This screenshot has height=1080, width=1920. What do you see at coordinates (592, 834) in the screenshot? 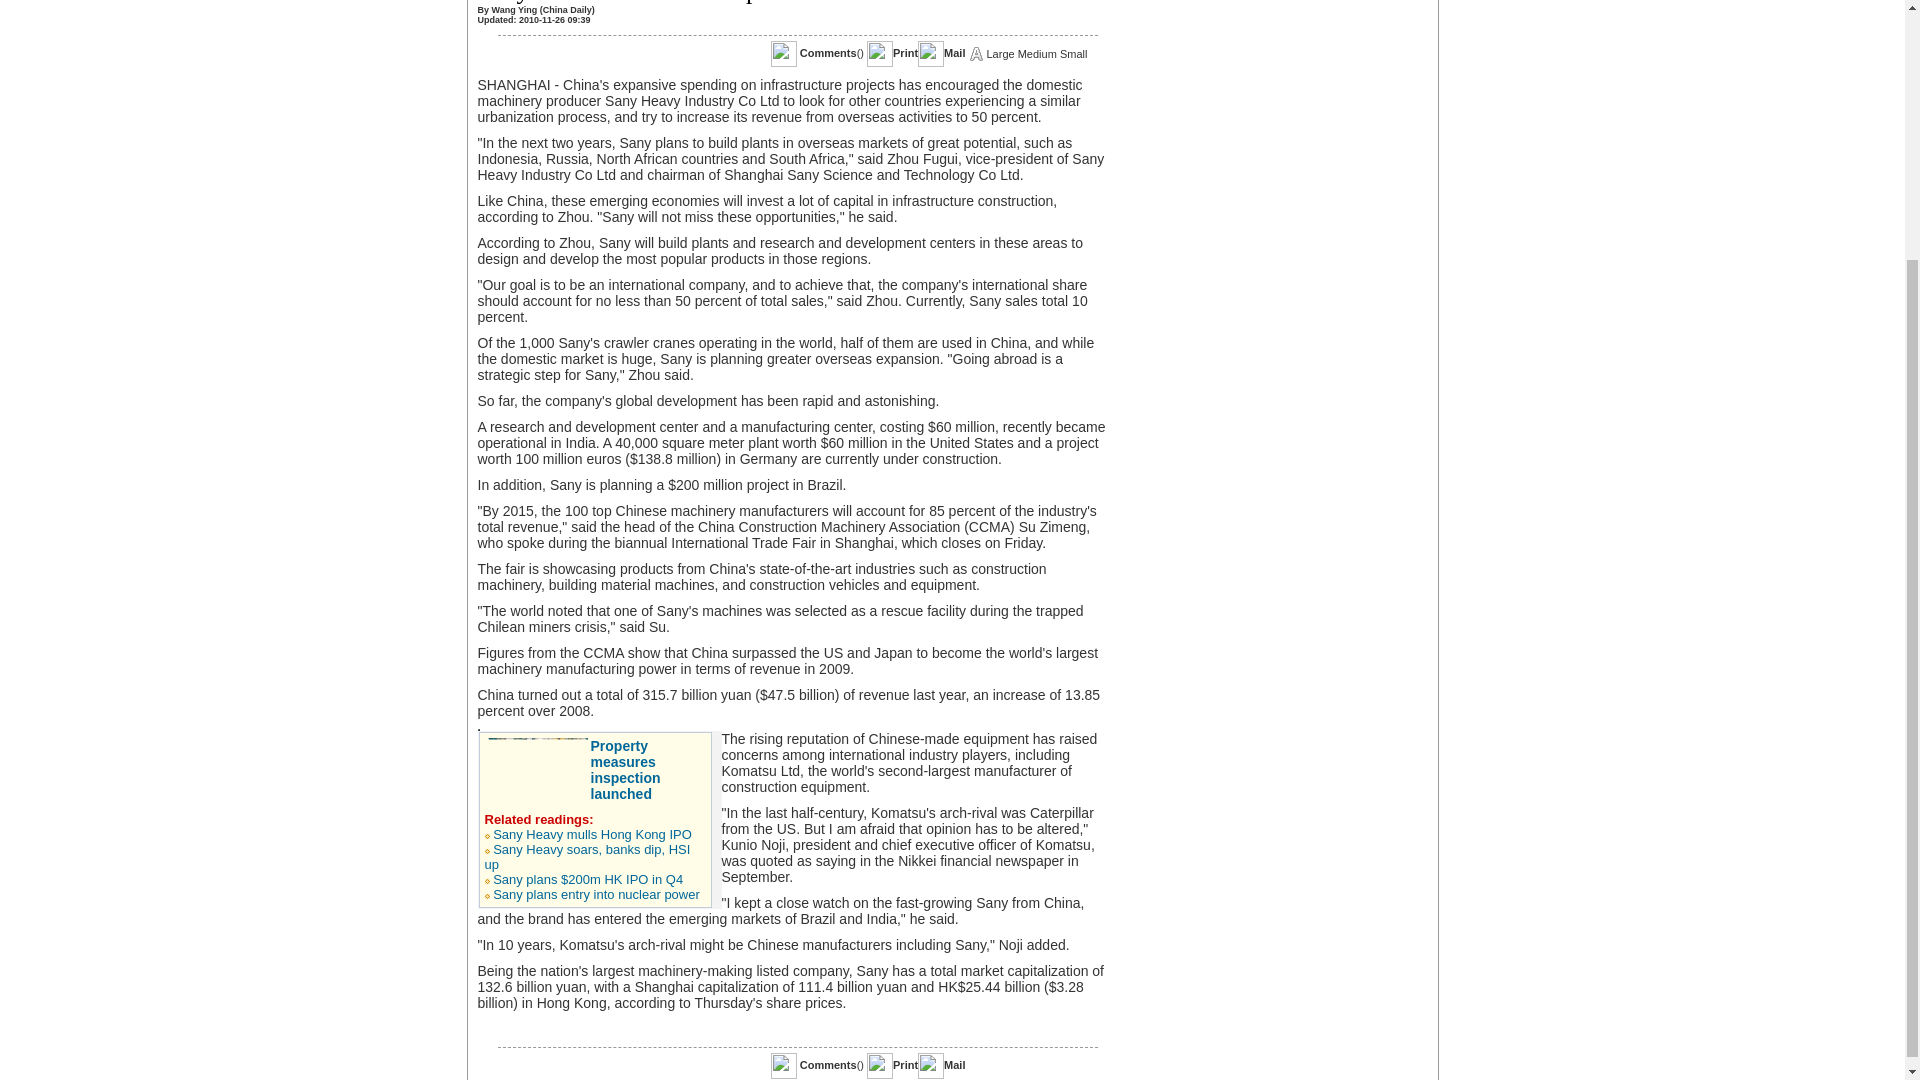
I see `Sany Heavy mulls Hong Kong IPO` at bounding box center [592, 834].